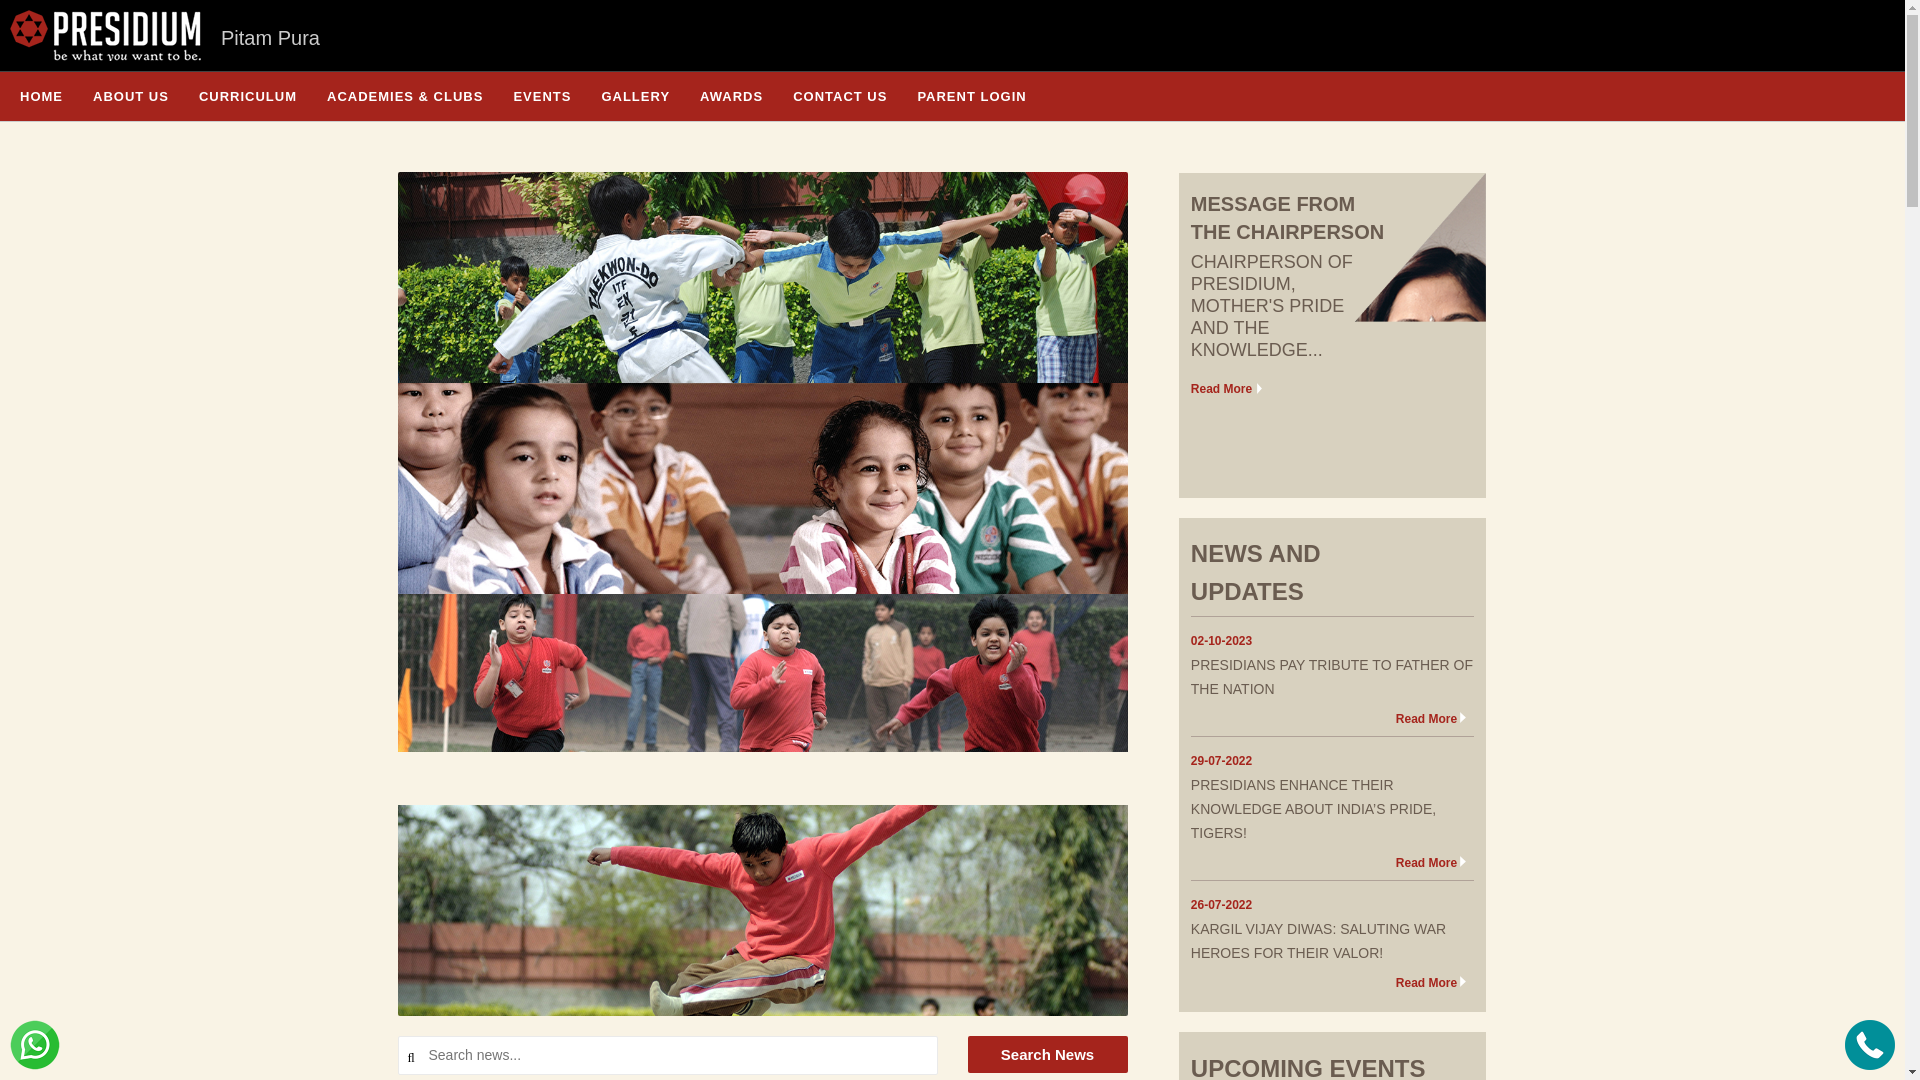 Image resolution: width=1920 pixels, height=1080 pixels. Describe the element at coordinates (542, 96) in the screenshot. I see `EVENTS` at that location.